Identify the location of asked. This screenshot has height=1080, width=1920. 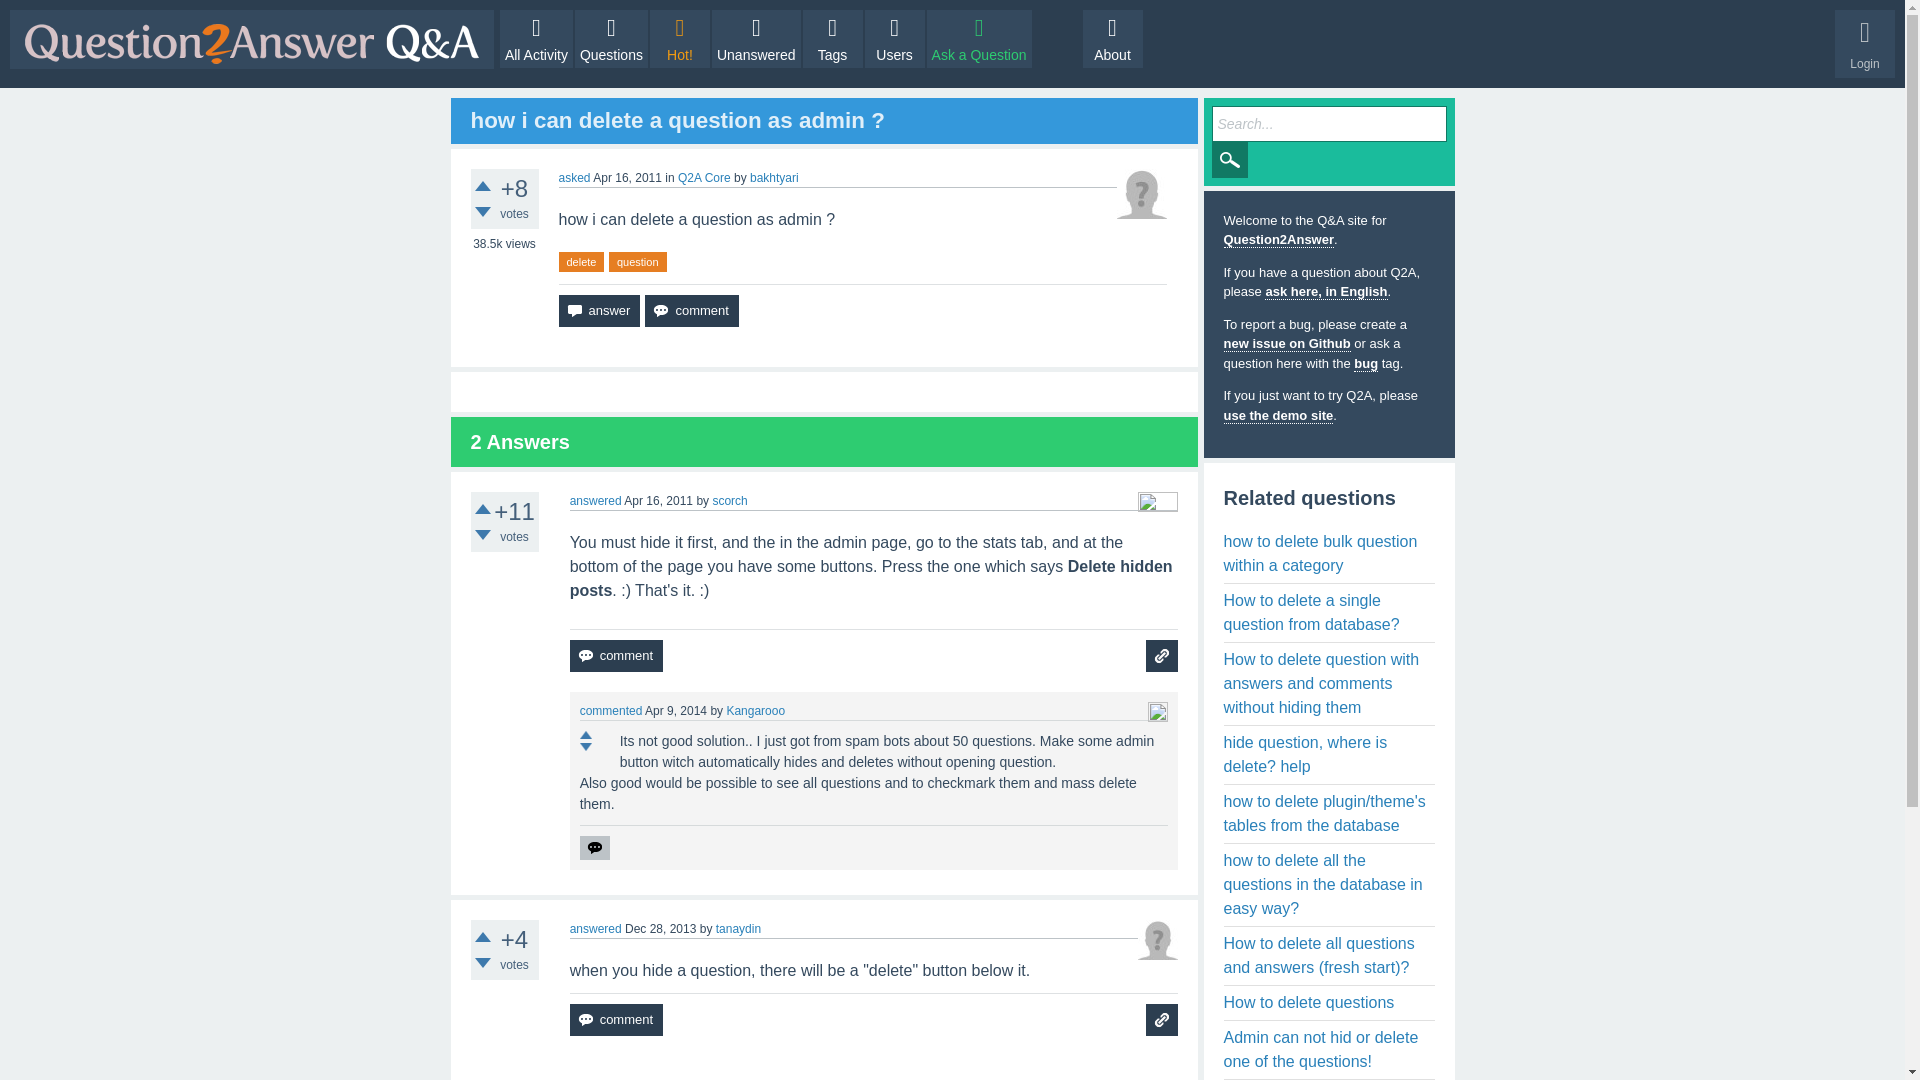
(574, 177).